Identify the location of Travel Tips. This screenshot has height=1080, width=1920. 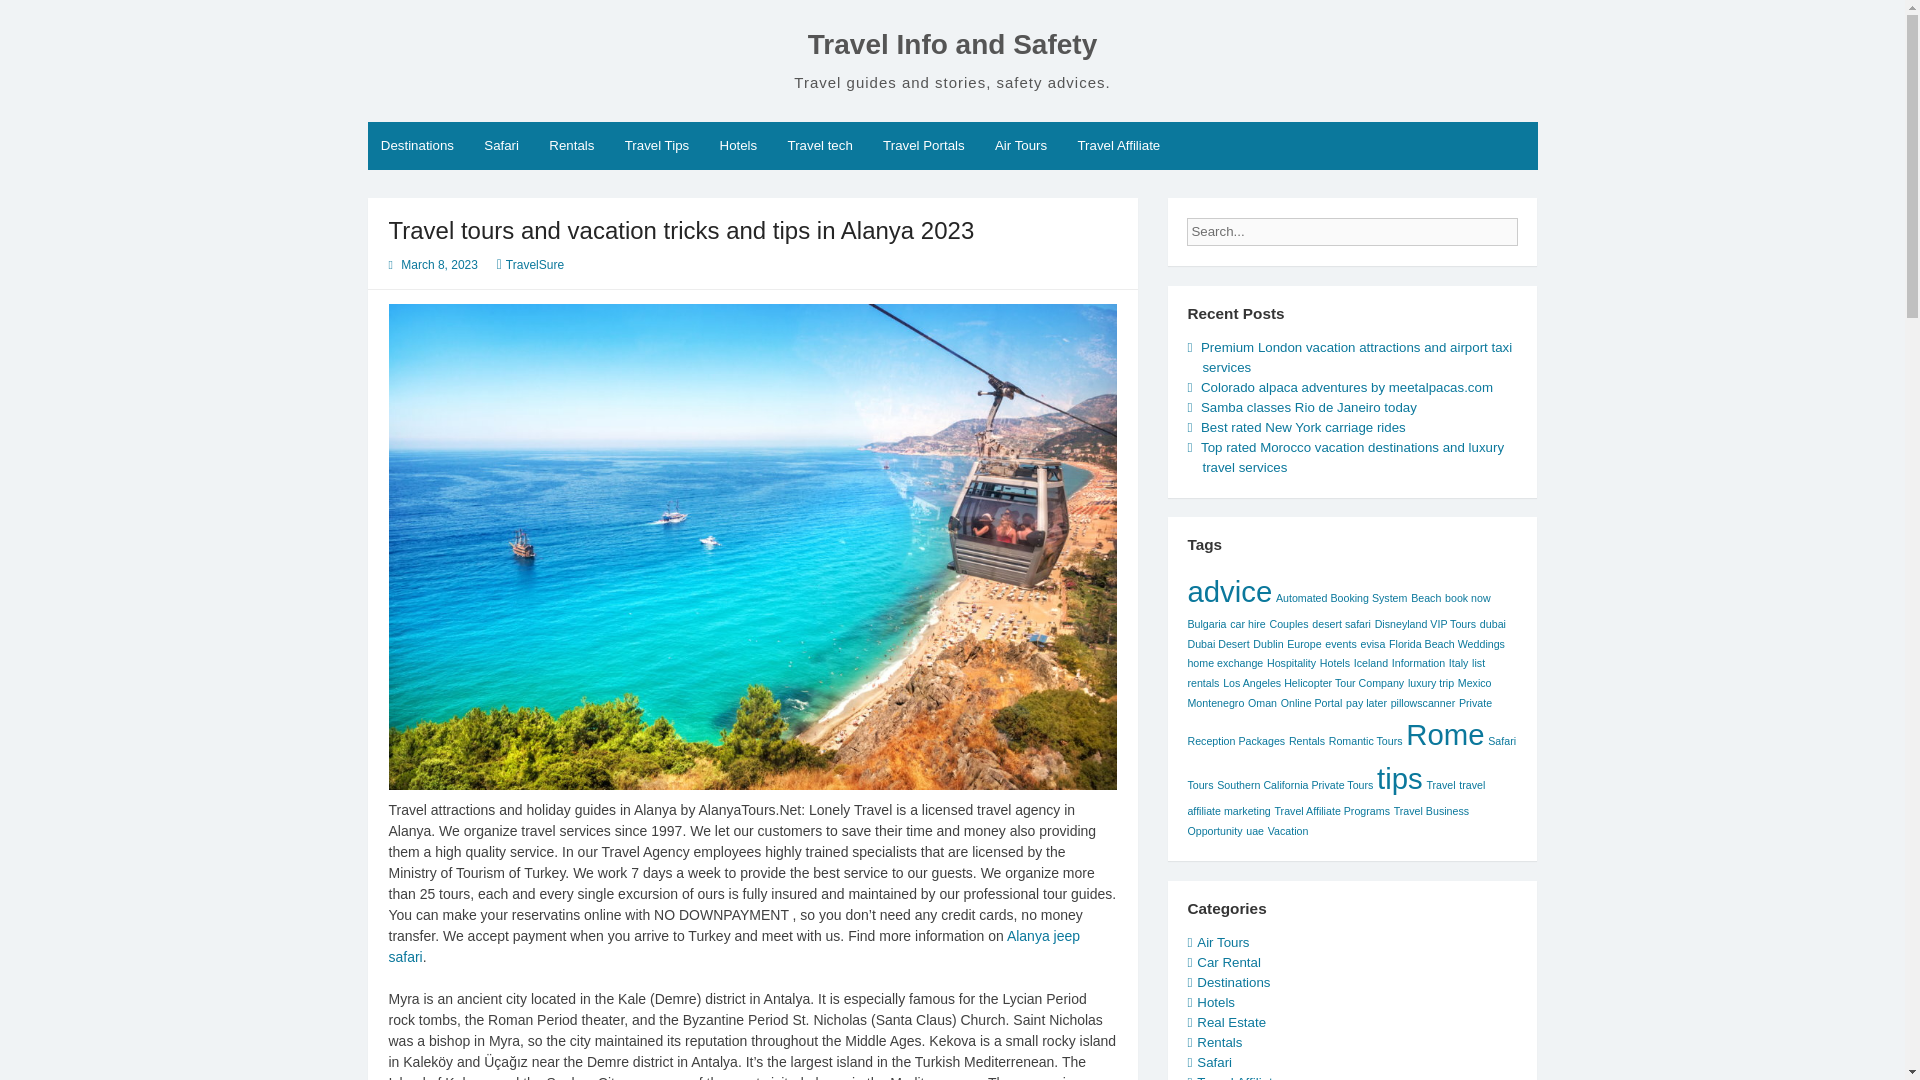
(656, 146).